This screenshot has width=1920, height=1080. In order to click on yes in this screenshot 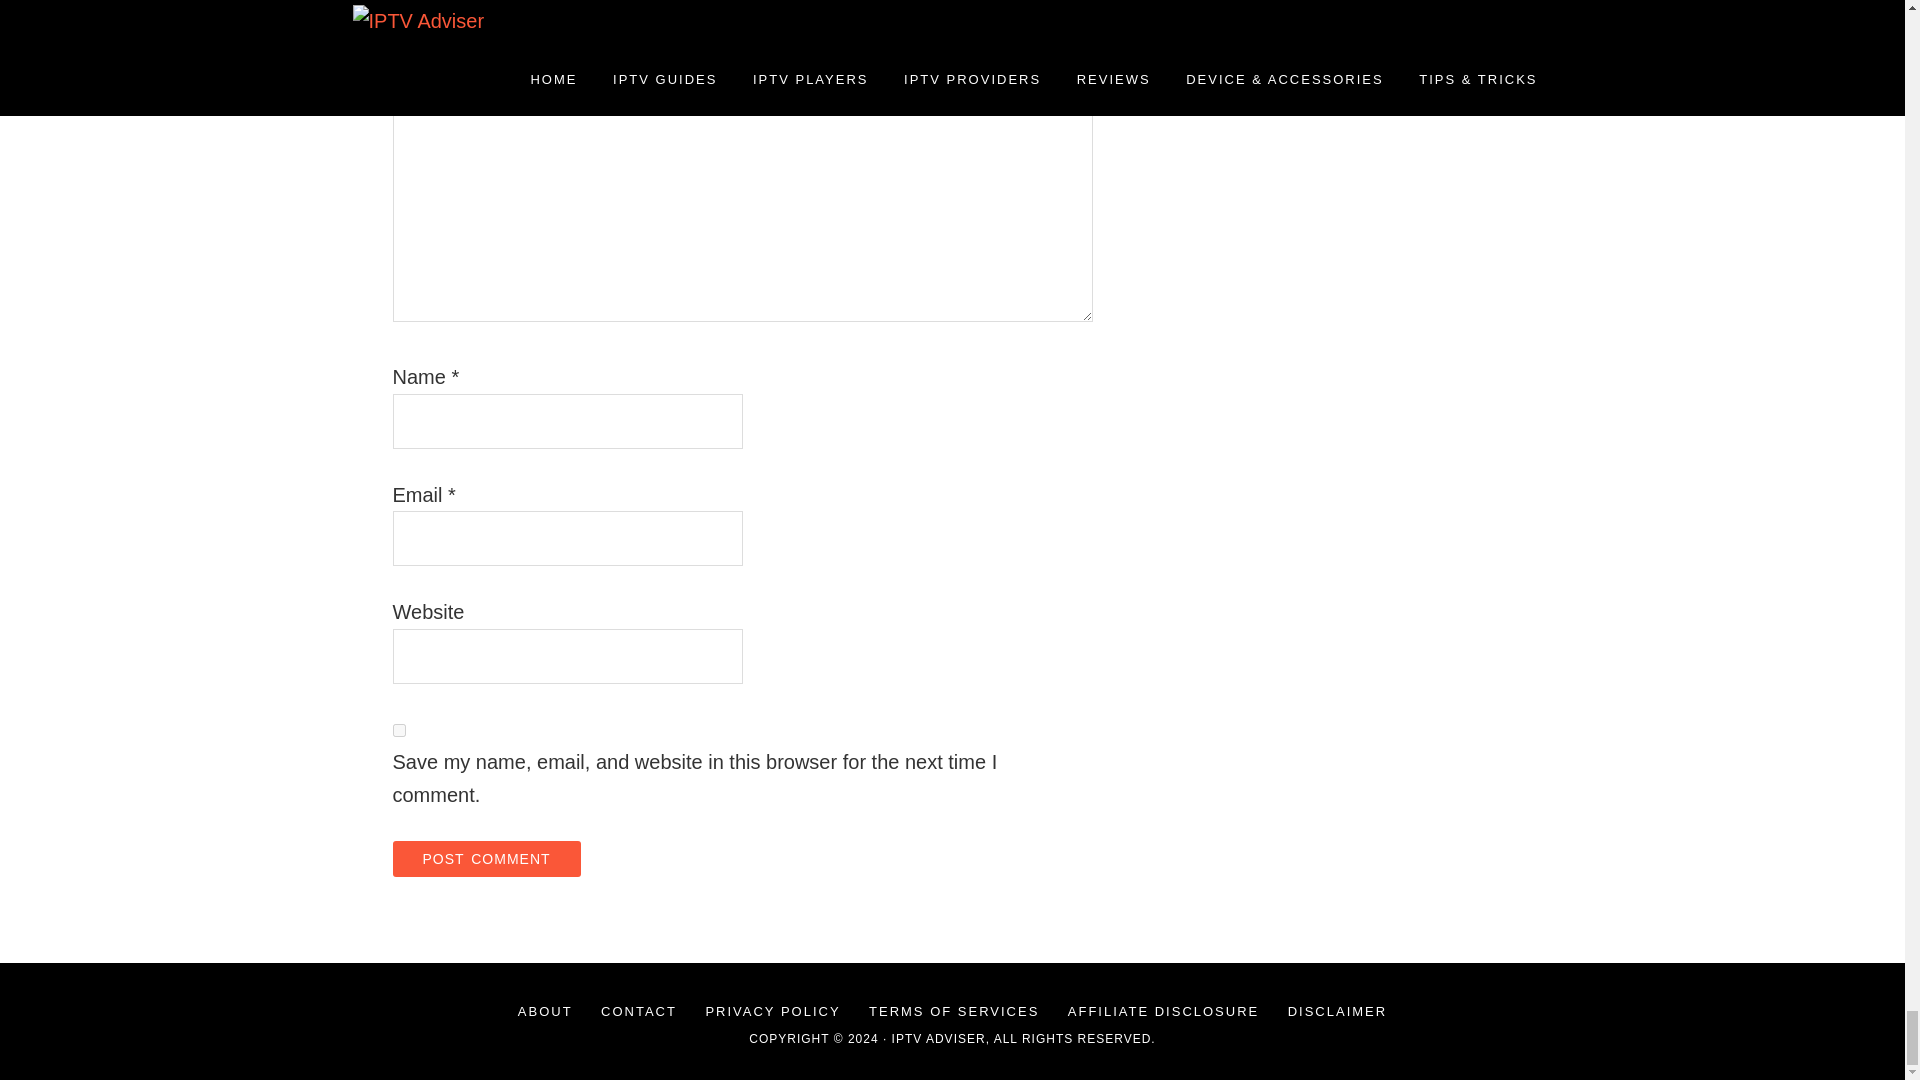, I will do `click(398, 730)`.